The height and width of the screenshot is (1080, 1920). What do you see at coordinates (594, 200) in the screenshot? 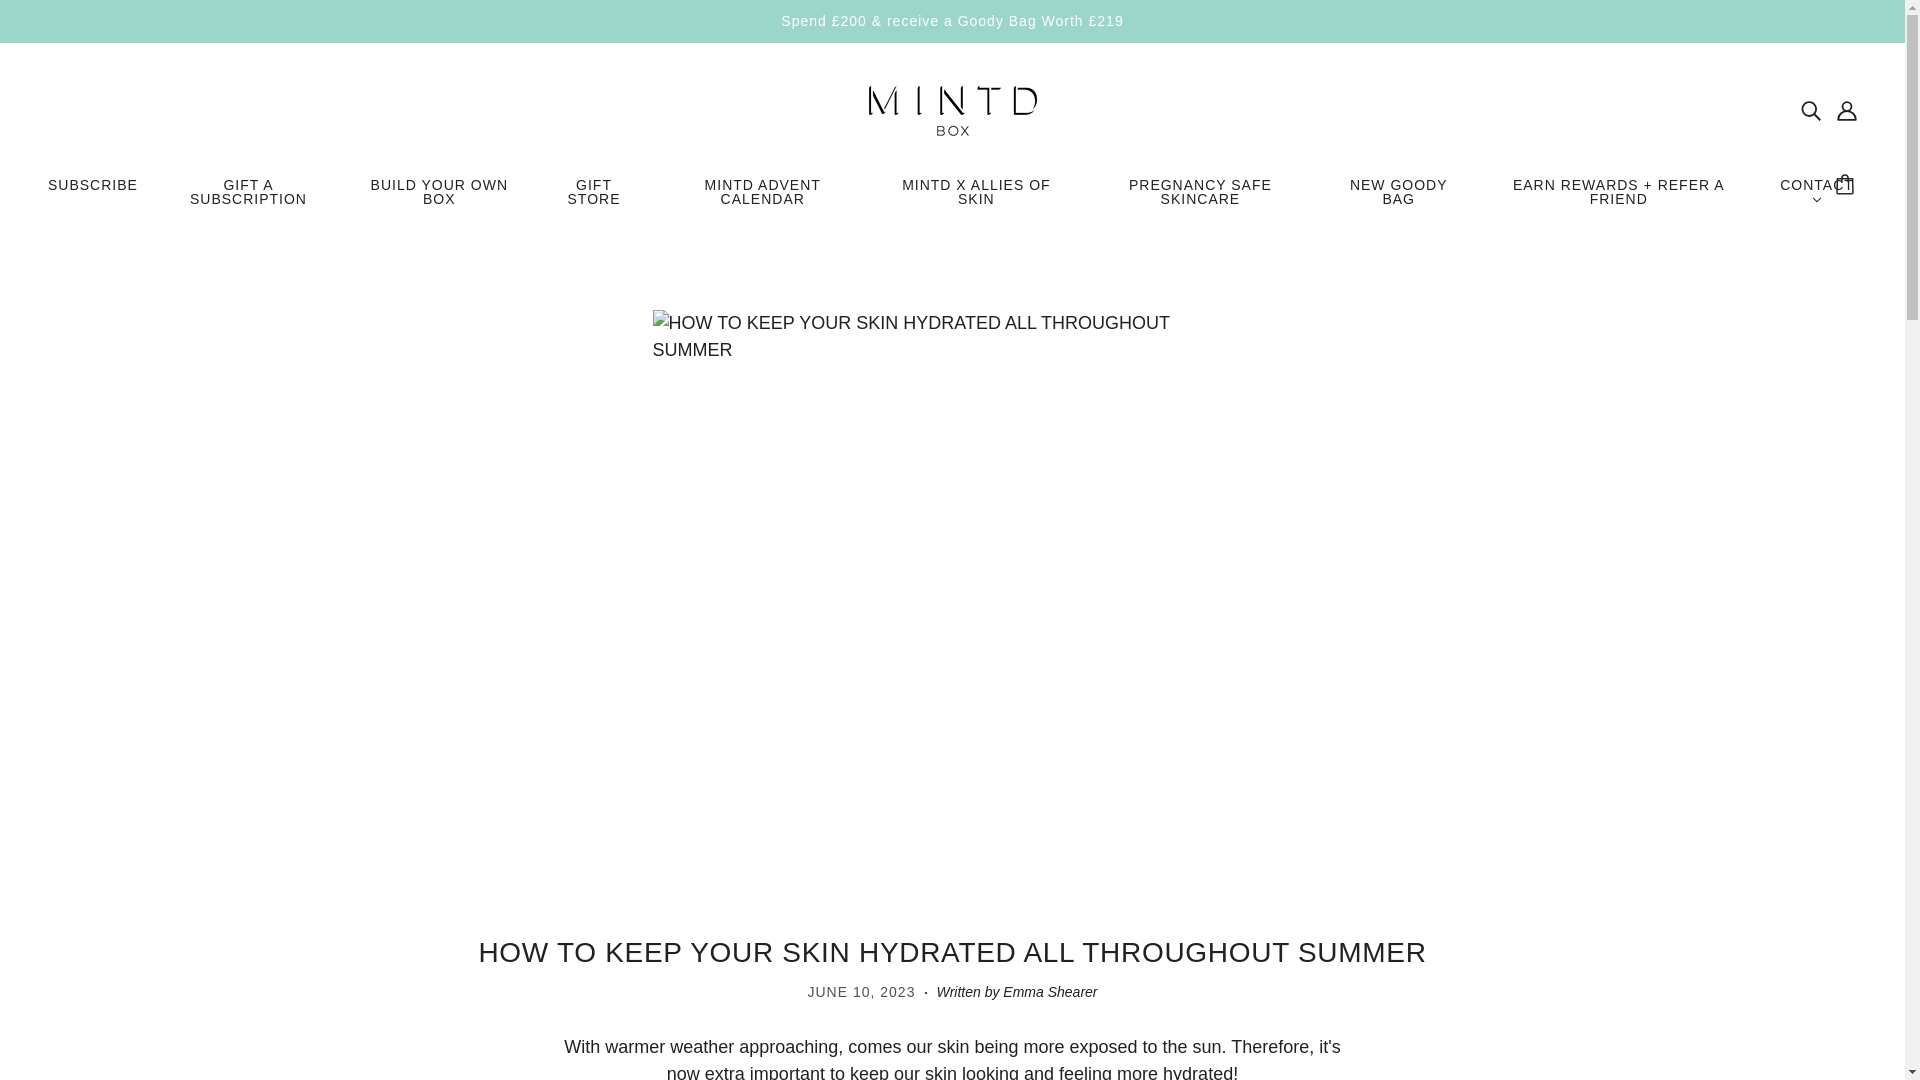
I see `GIFT STORE` at bounding box center [594, 200].